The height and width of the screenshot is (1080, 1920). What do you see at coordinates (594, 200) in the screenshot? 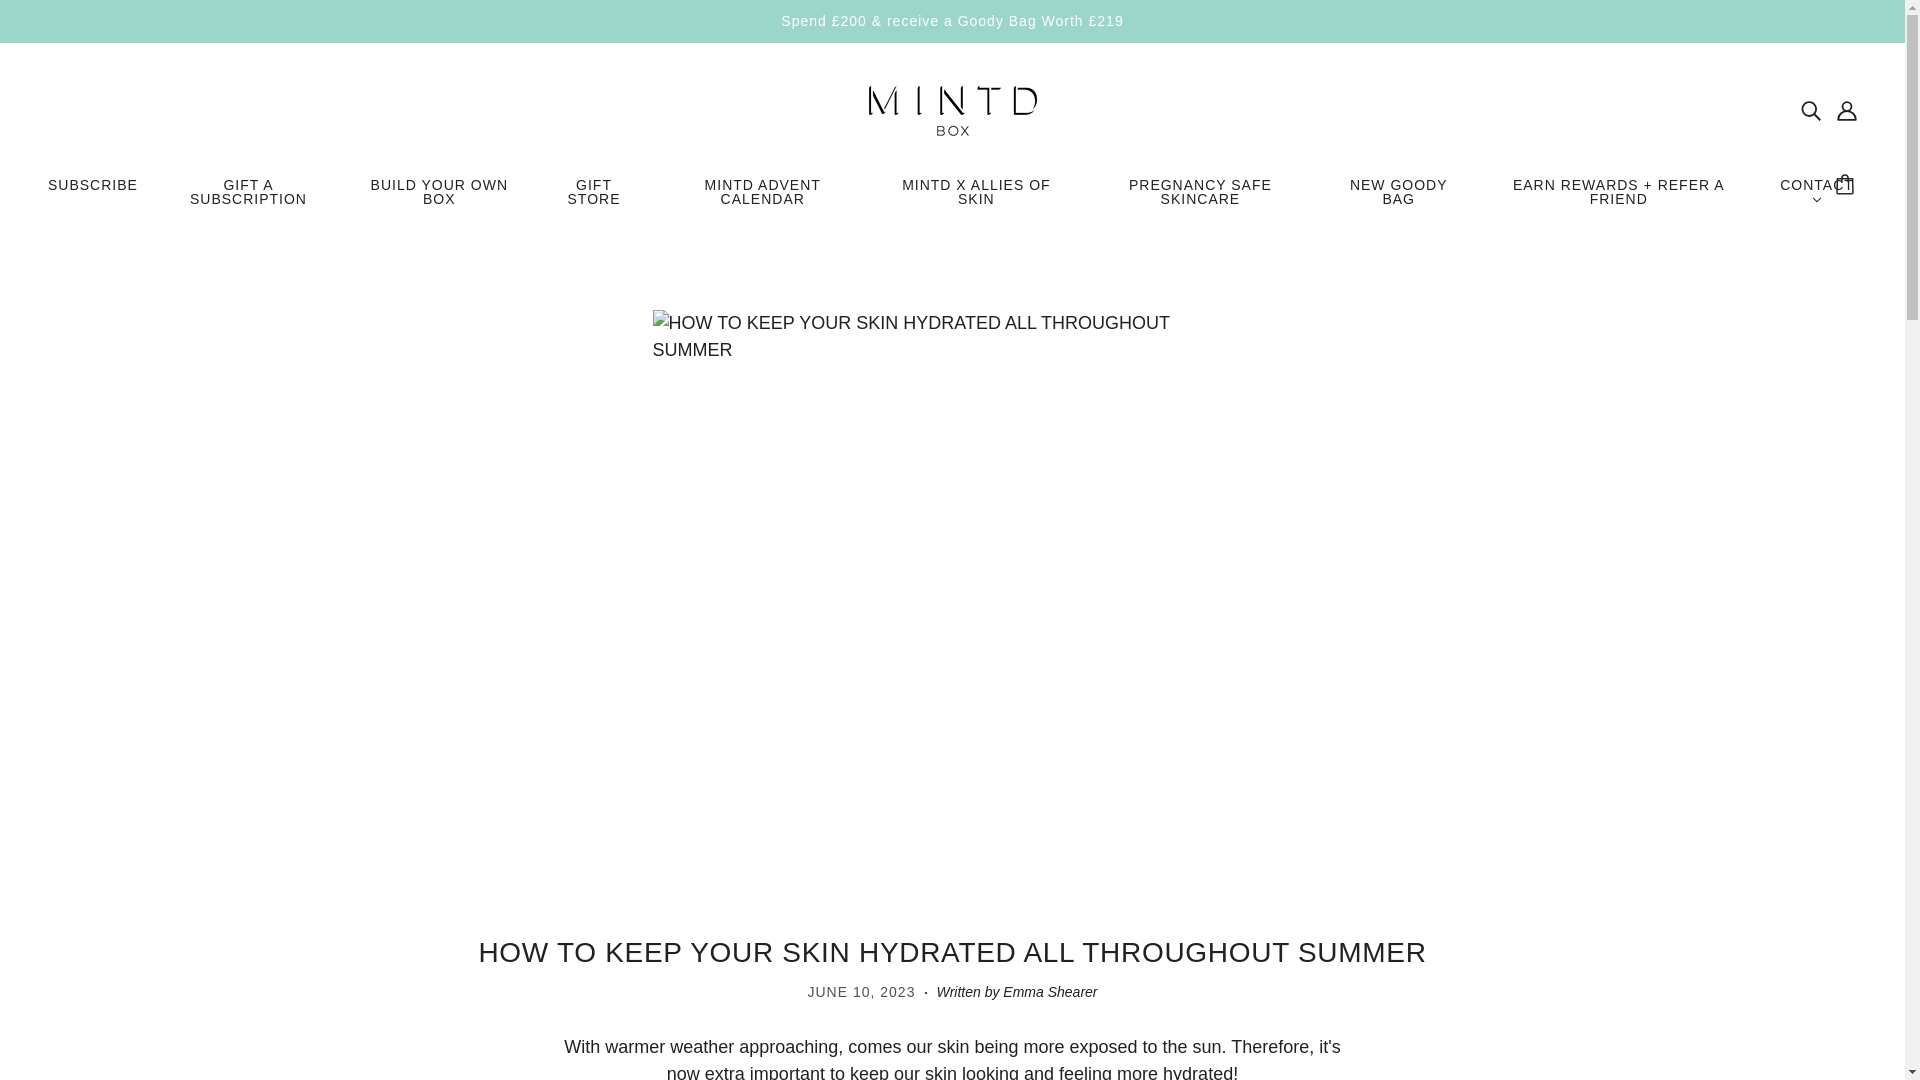
I see `GIFT STORE` at bounding box center [594, 200].